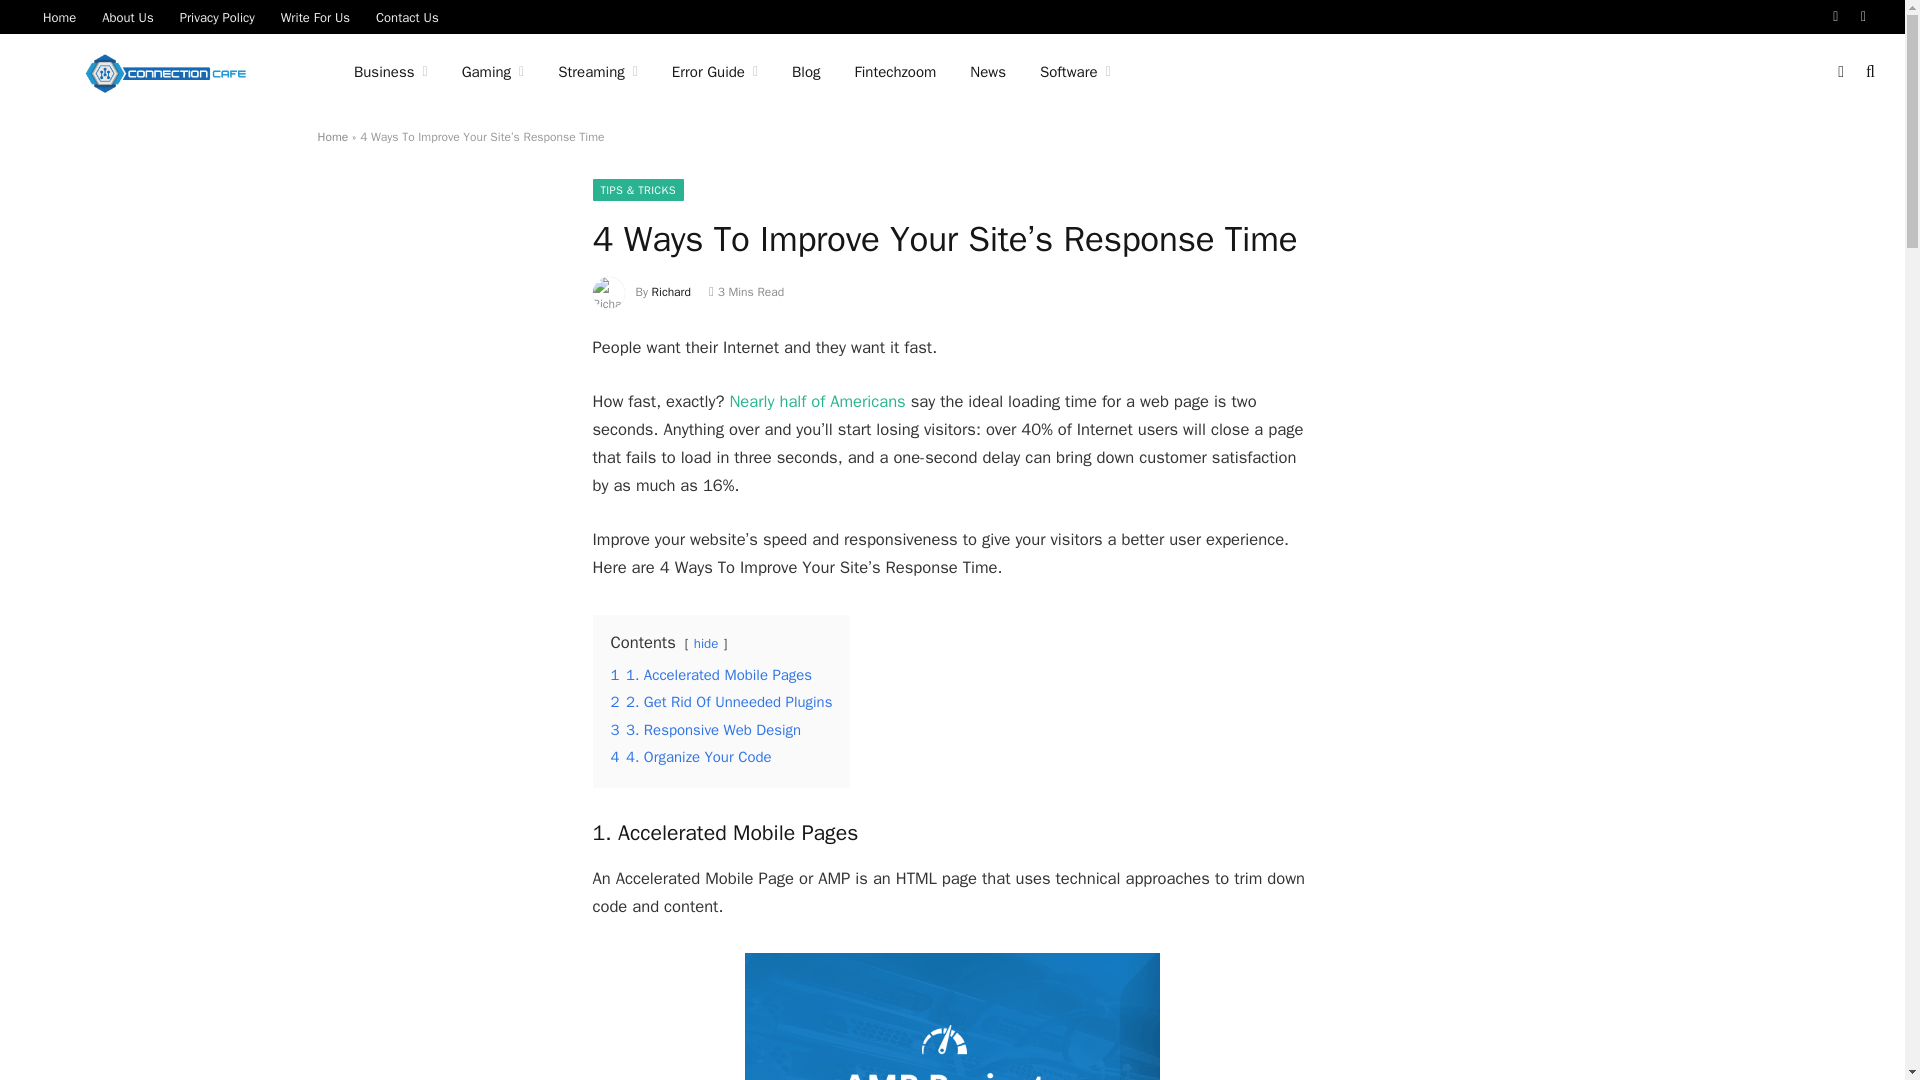  Describe the element at coordinates (406, 16) in the screenshot. I see `Contact Us` at that location.